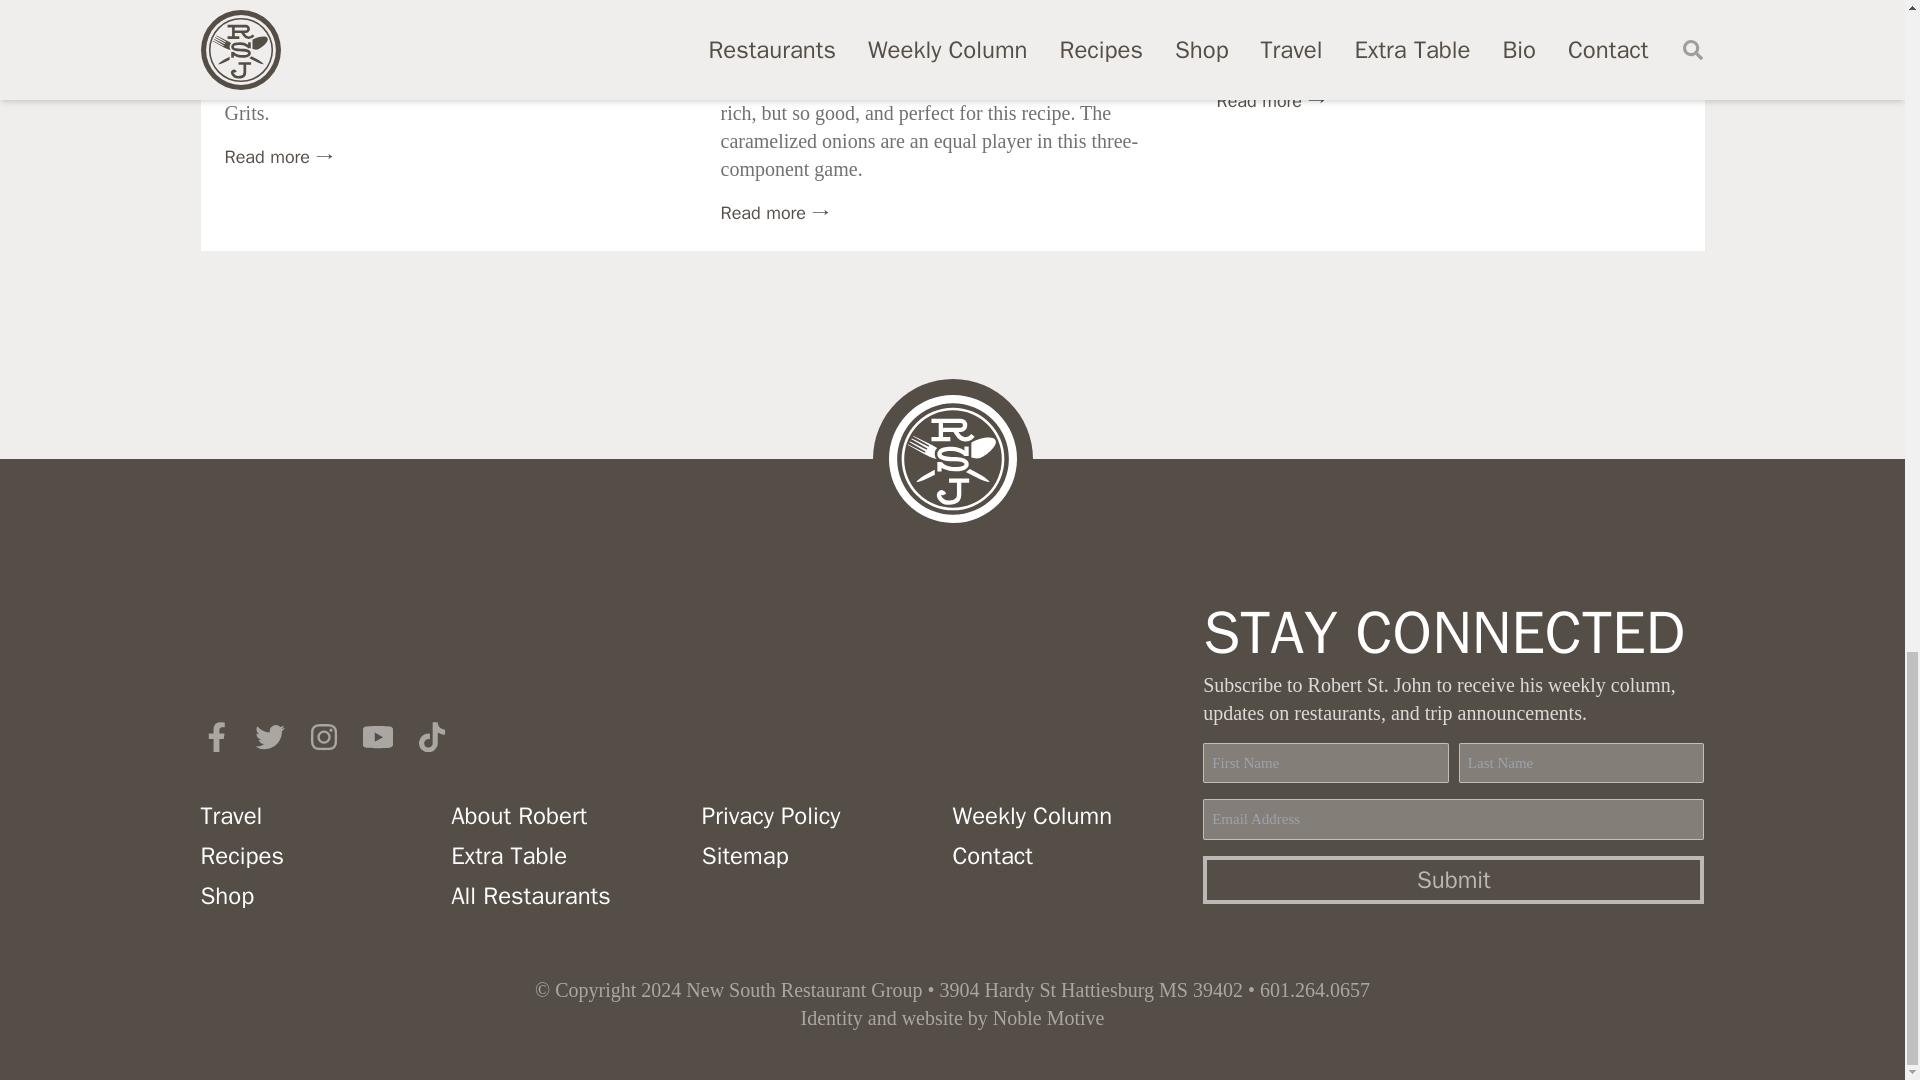  What do you see at coordinates (430, 736) in the screenshot?
I see `TikTok` at bounding box center [430, 736].